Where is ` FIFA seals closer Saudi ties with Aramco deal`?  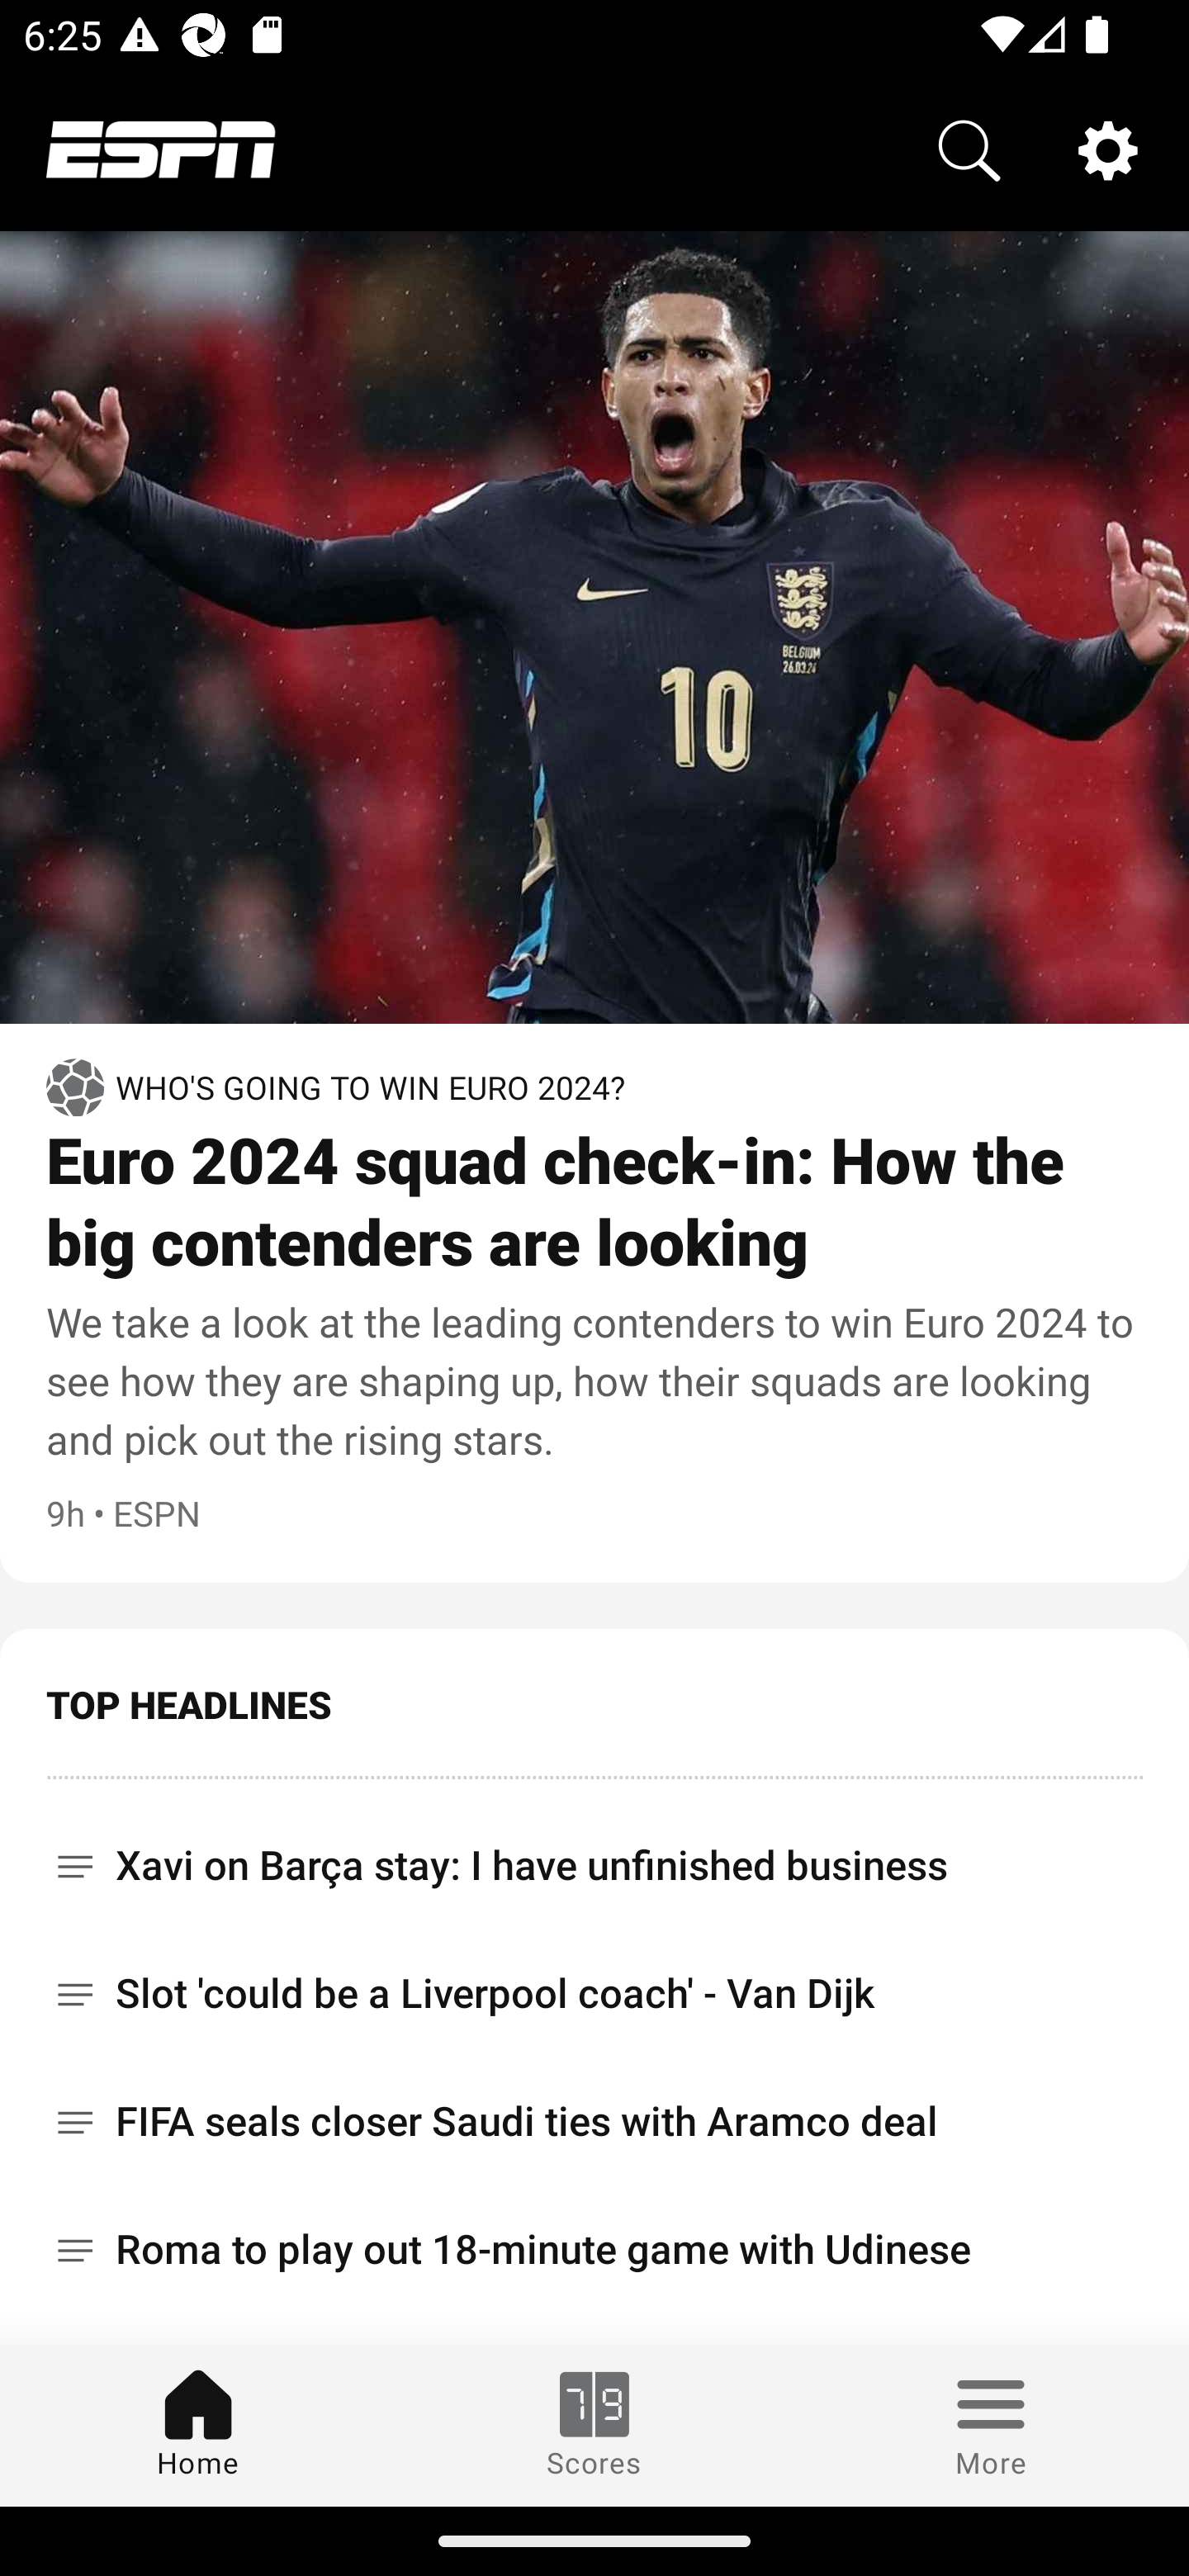
 FIFA seals closer Saudi ties with Aramco deal is located at coordinates (594, 2122).